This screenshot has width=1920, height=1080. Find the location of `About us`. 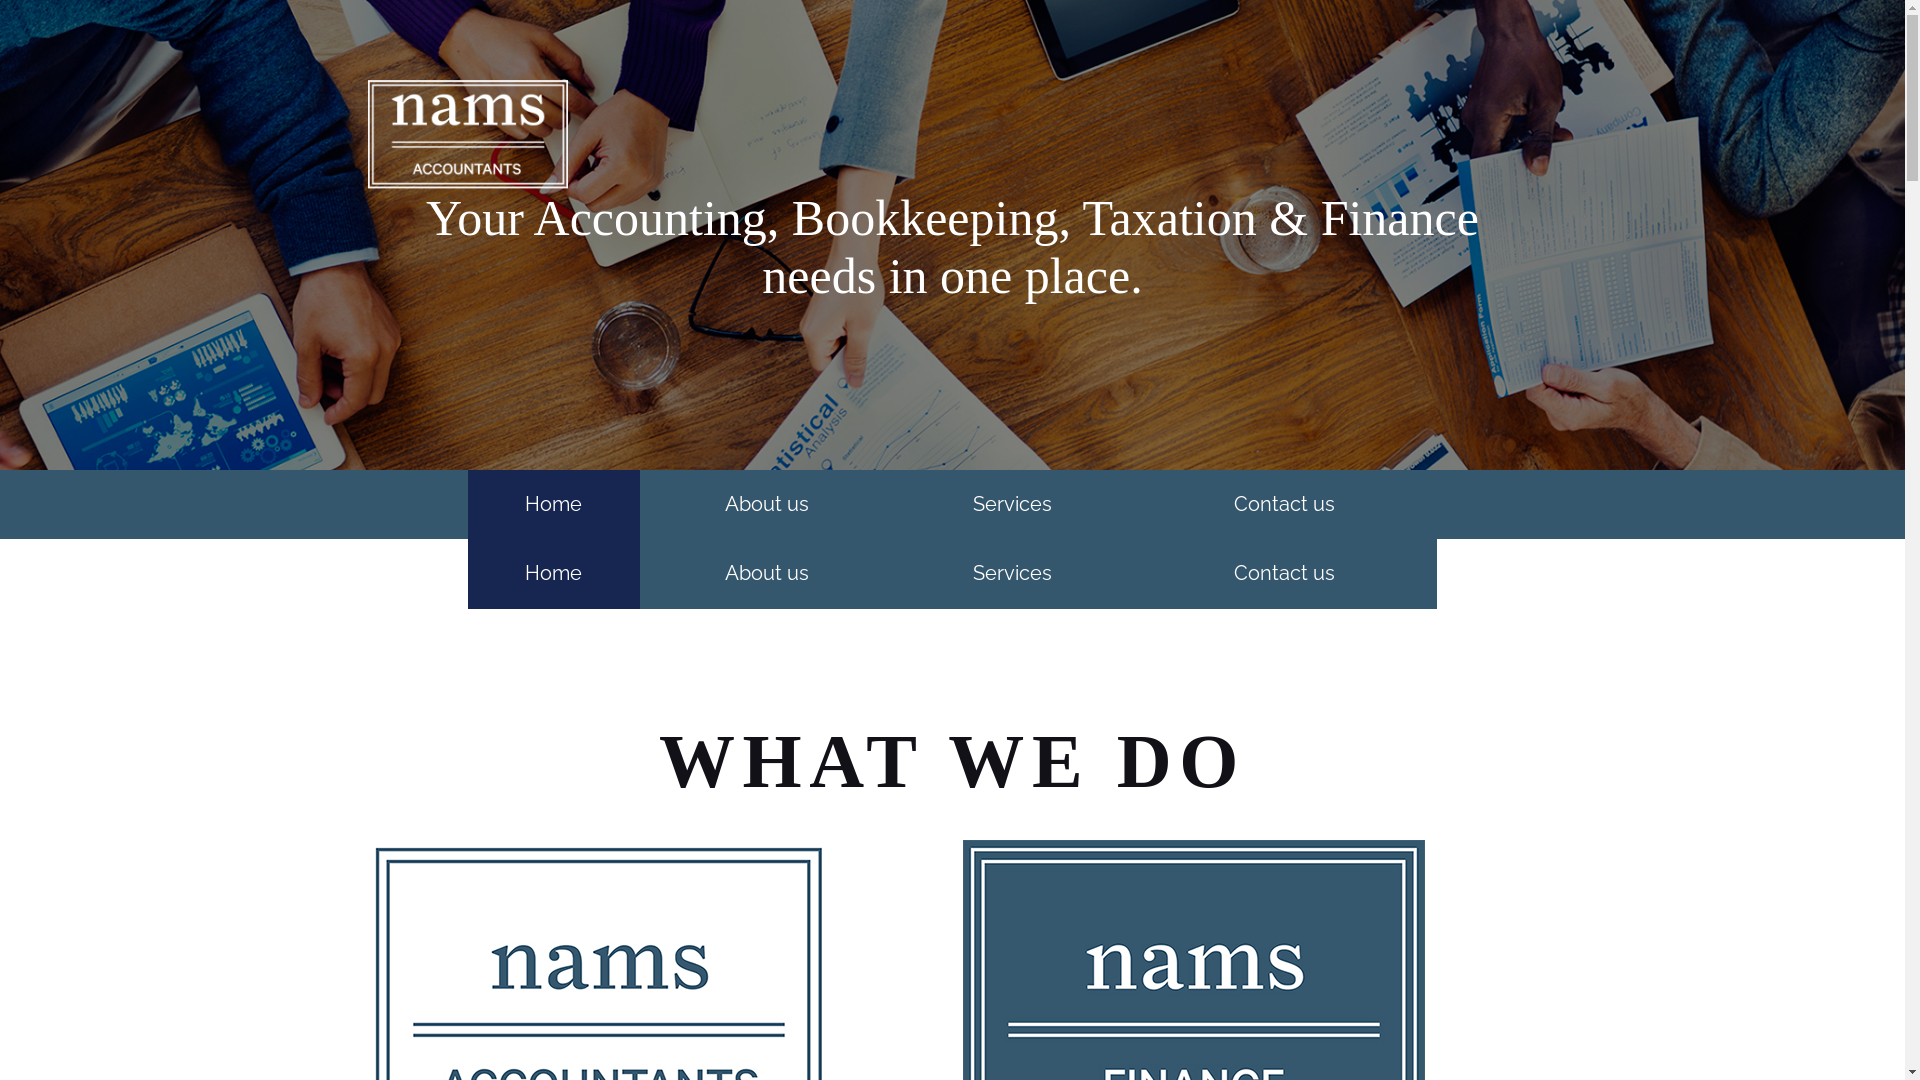

About us is located at coordinates (767, 574).